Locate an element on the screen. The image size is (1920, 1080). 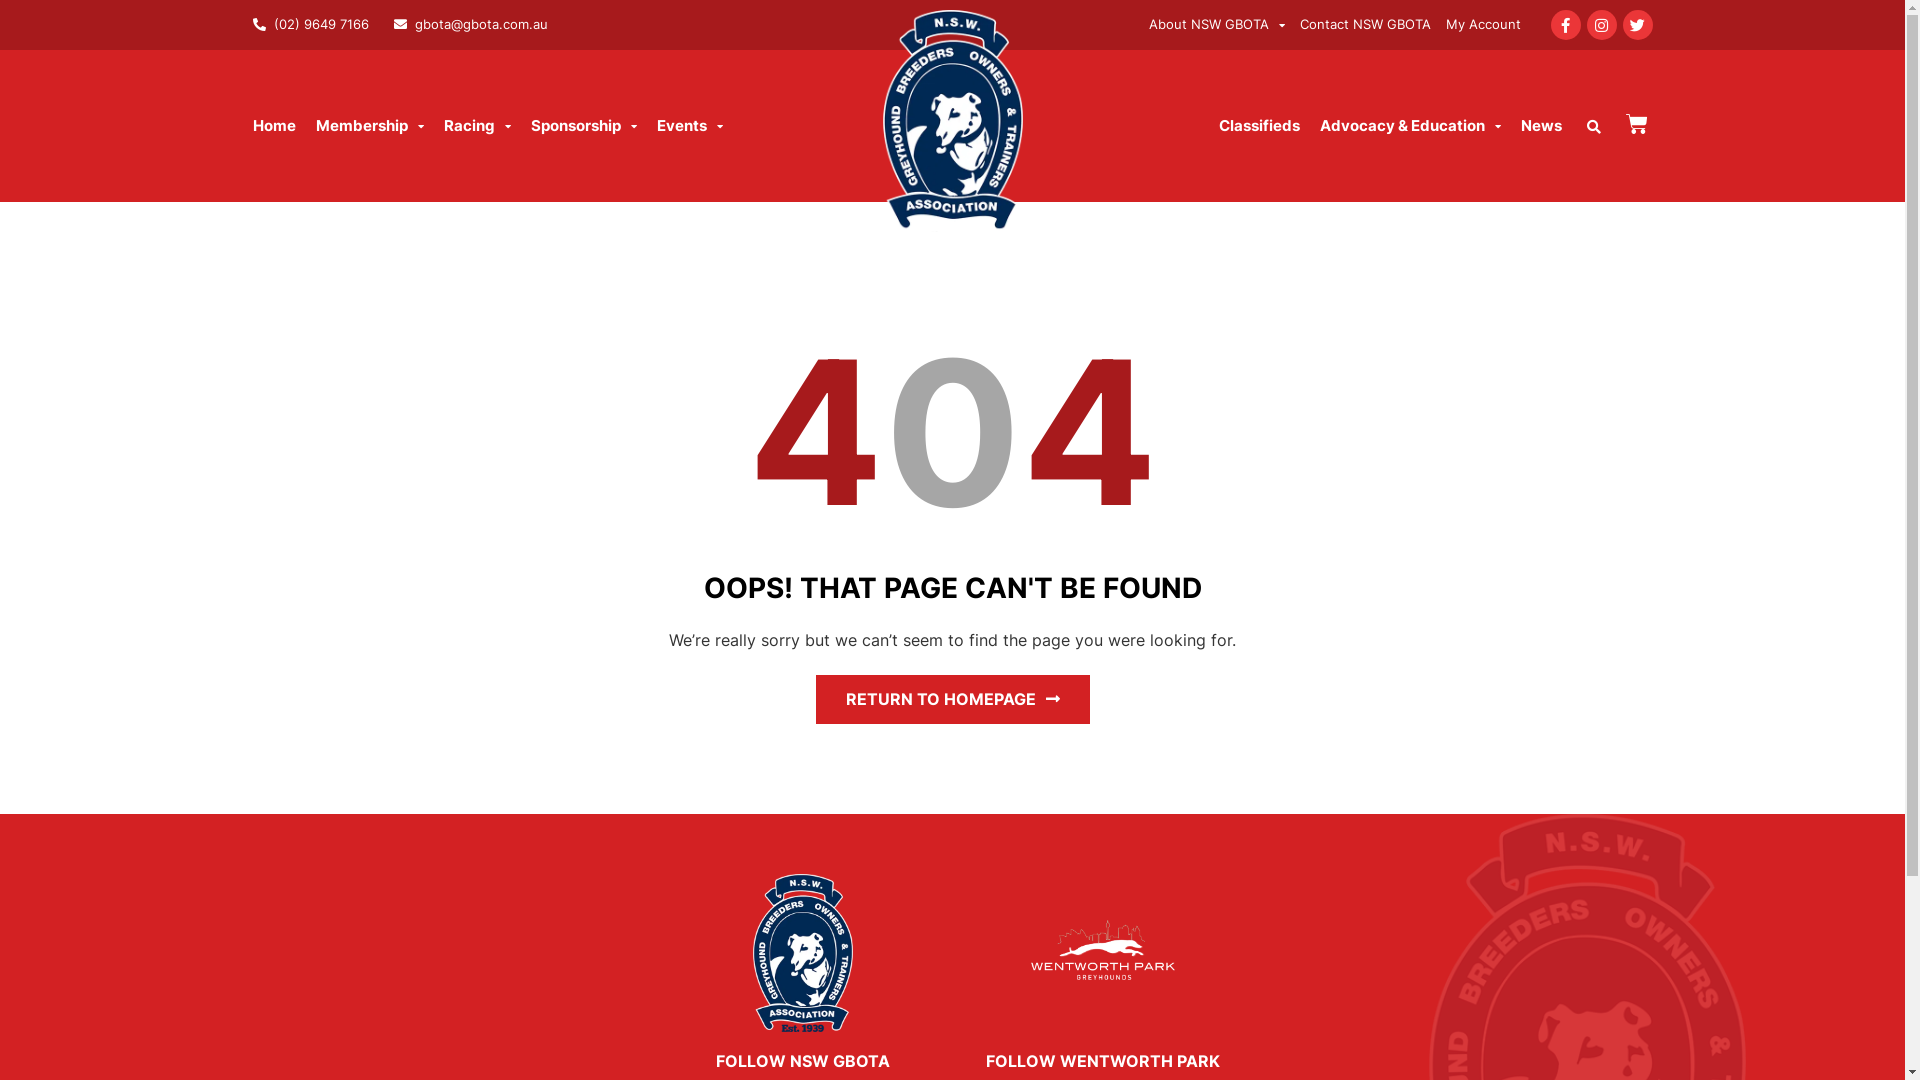
Events is located at coordinates (689, 126).